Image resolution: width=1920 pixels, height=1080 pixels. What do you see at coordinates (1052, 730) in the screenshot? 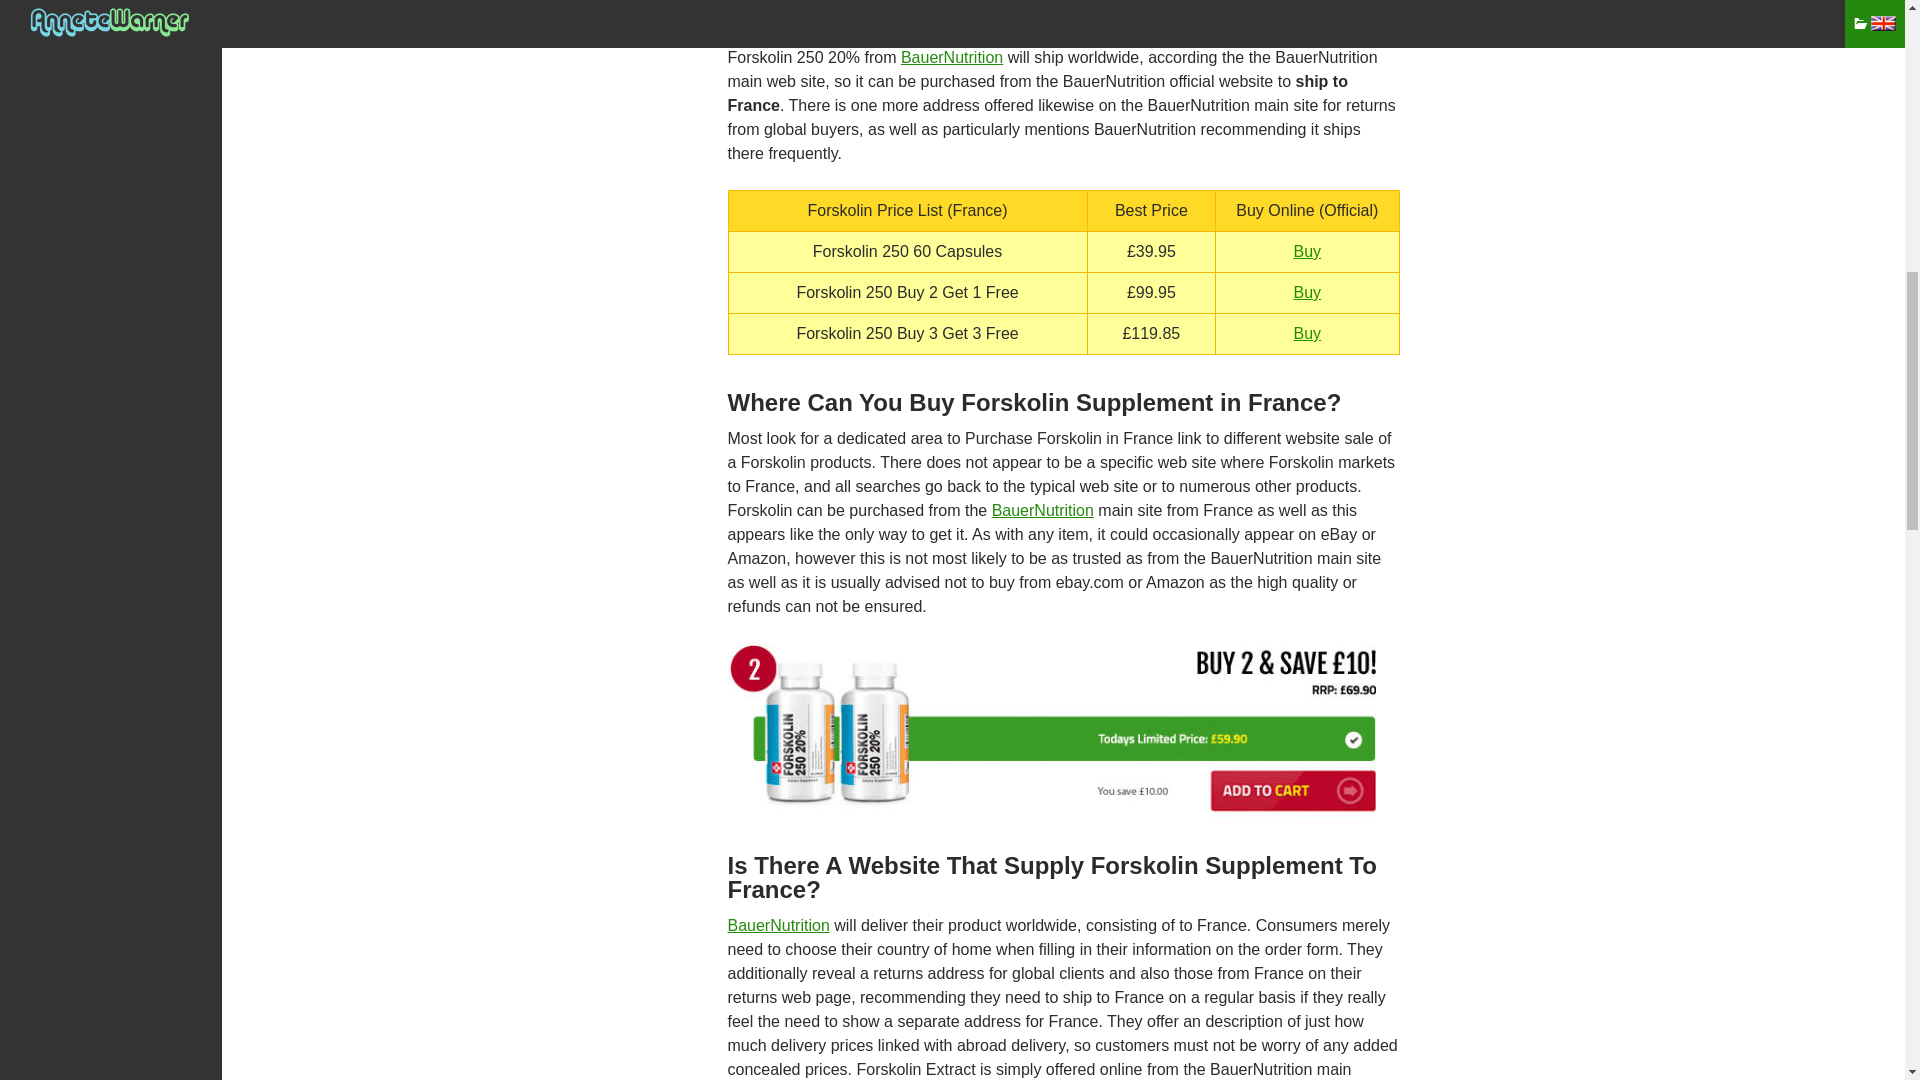
I see `Best Place to Buy Forskolin in France` at bounding box center [1052, 730].